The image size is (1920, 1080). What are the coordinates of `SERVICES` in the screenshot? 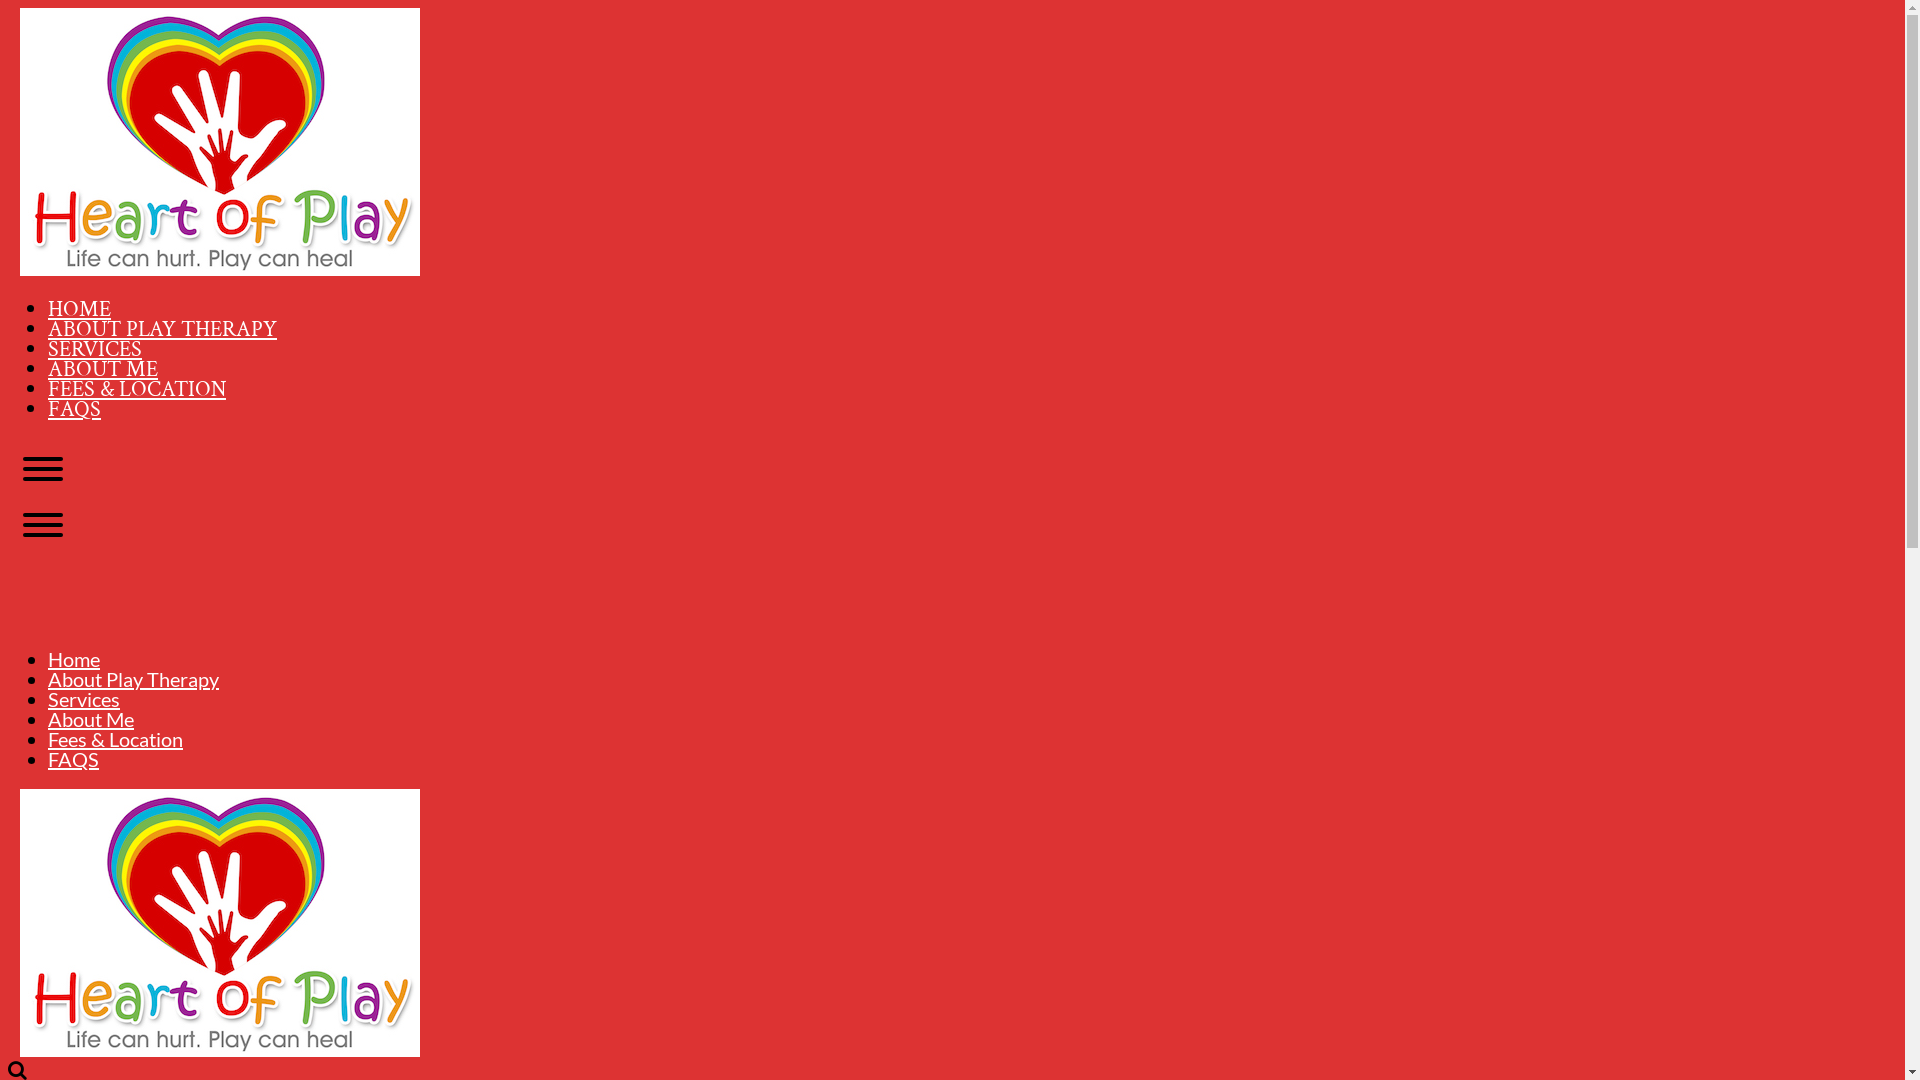 It's located at (95, 350).